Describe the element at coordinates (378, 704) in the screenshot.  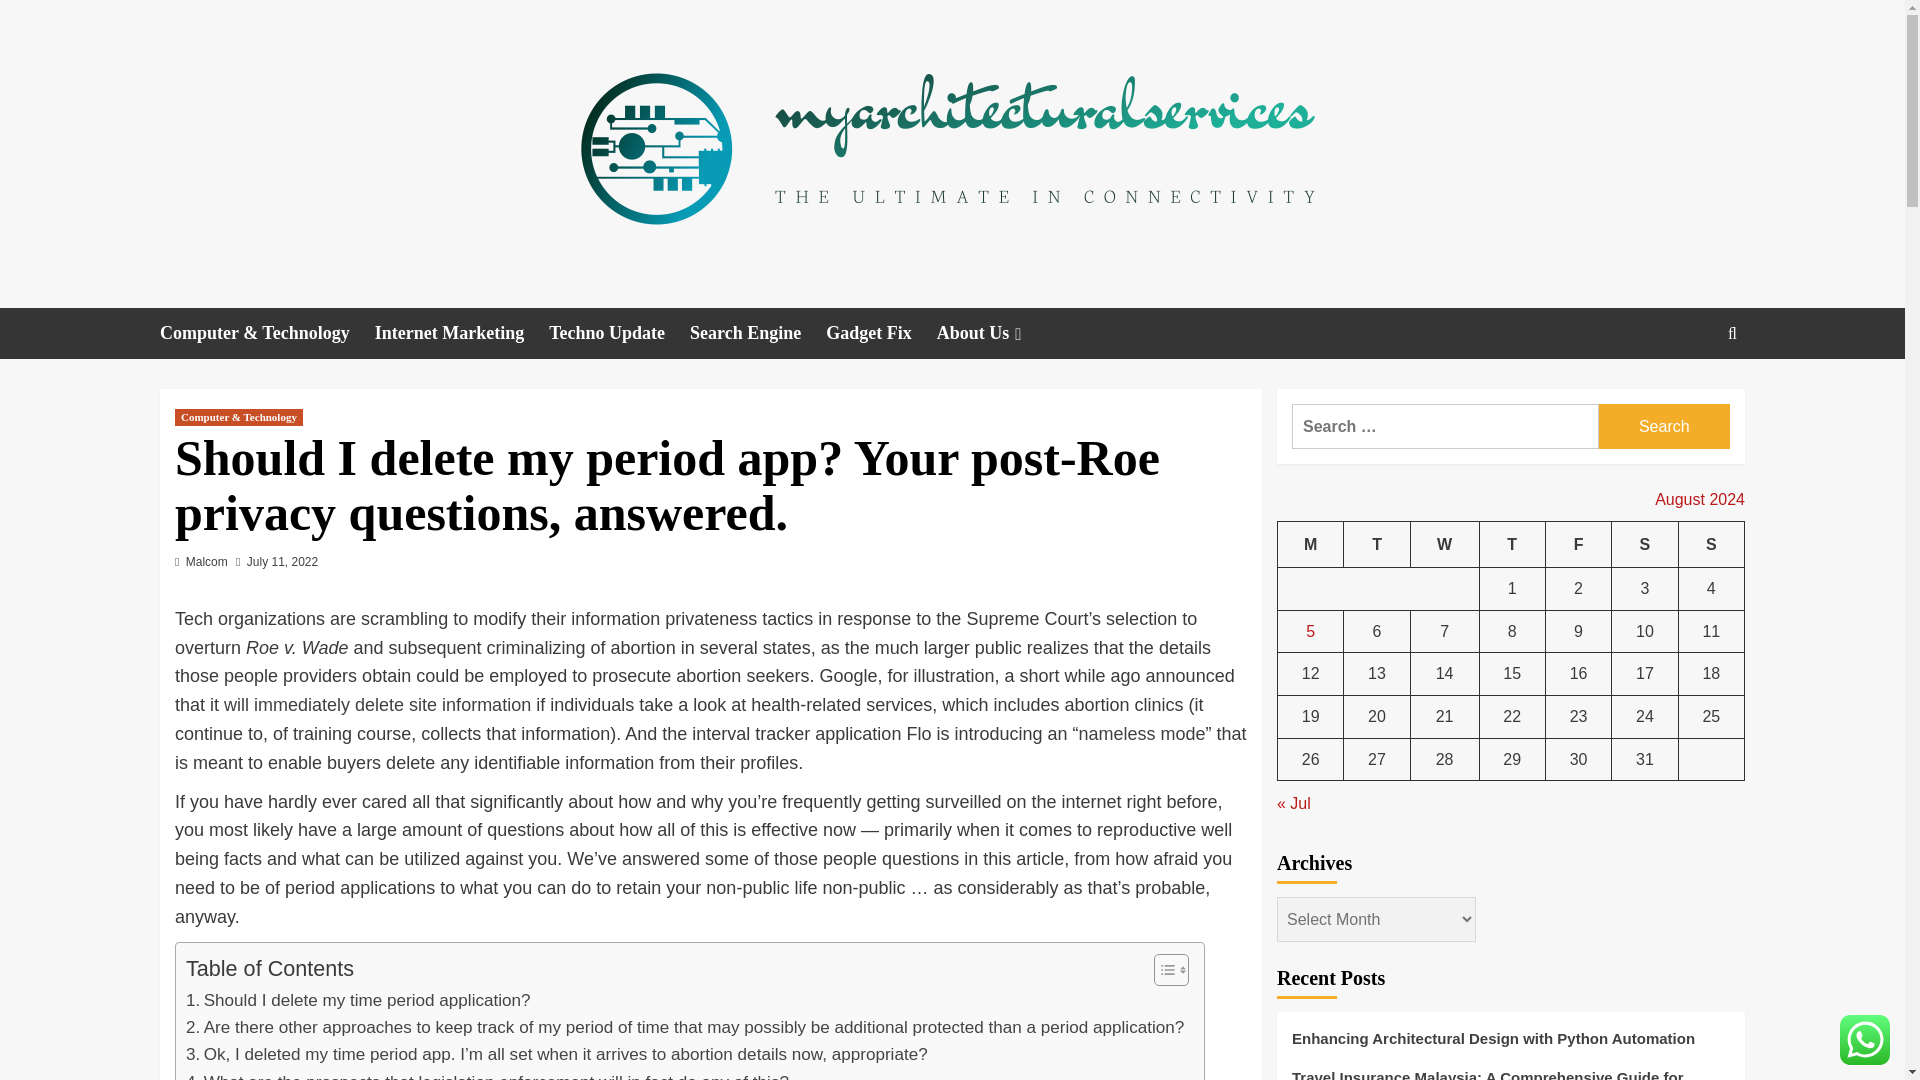
I see `will immediately delete site information` at that location.